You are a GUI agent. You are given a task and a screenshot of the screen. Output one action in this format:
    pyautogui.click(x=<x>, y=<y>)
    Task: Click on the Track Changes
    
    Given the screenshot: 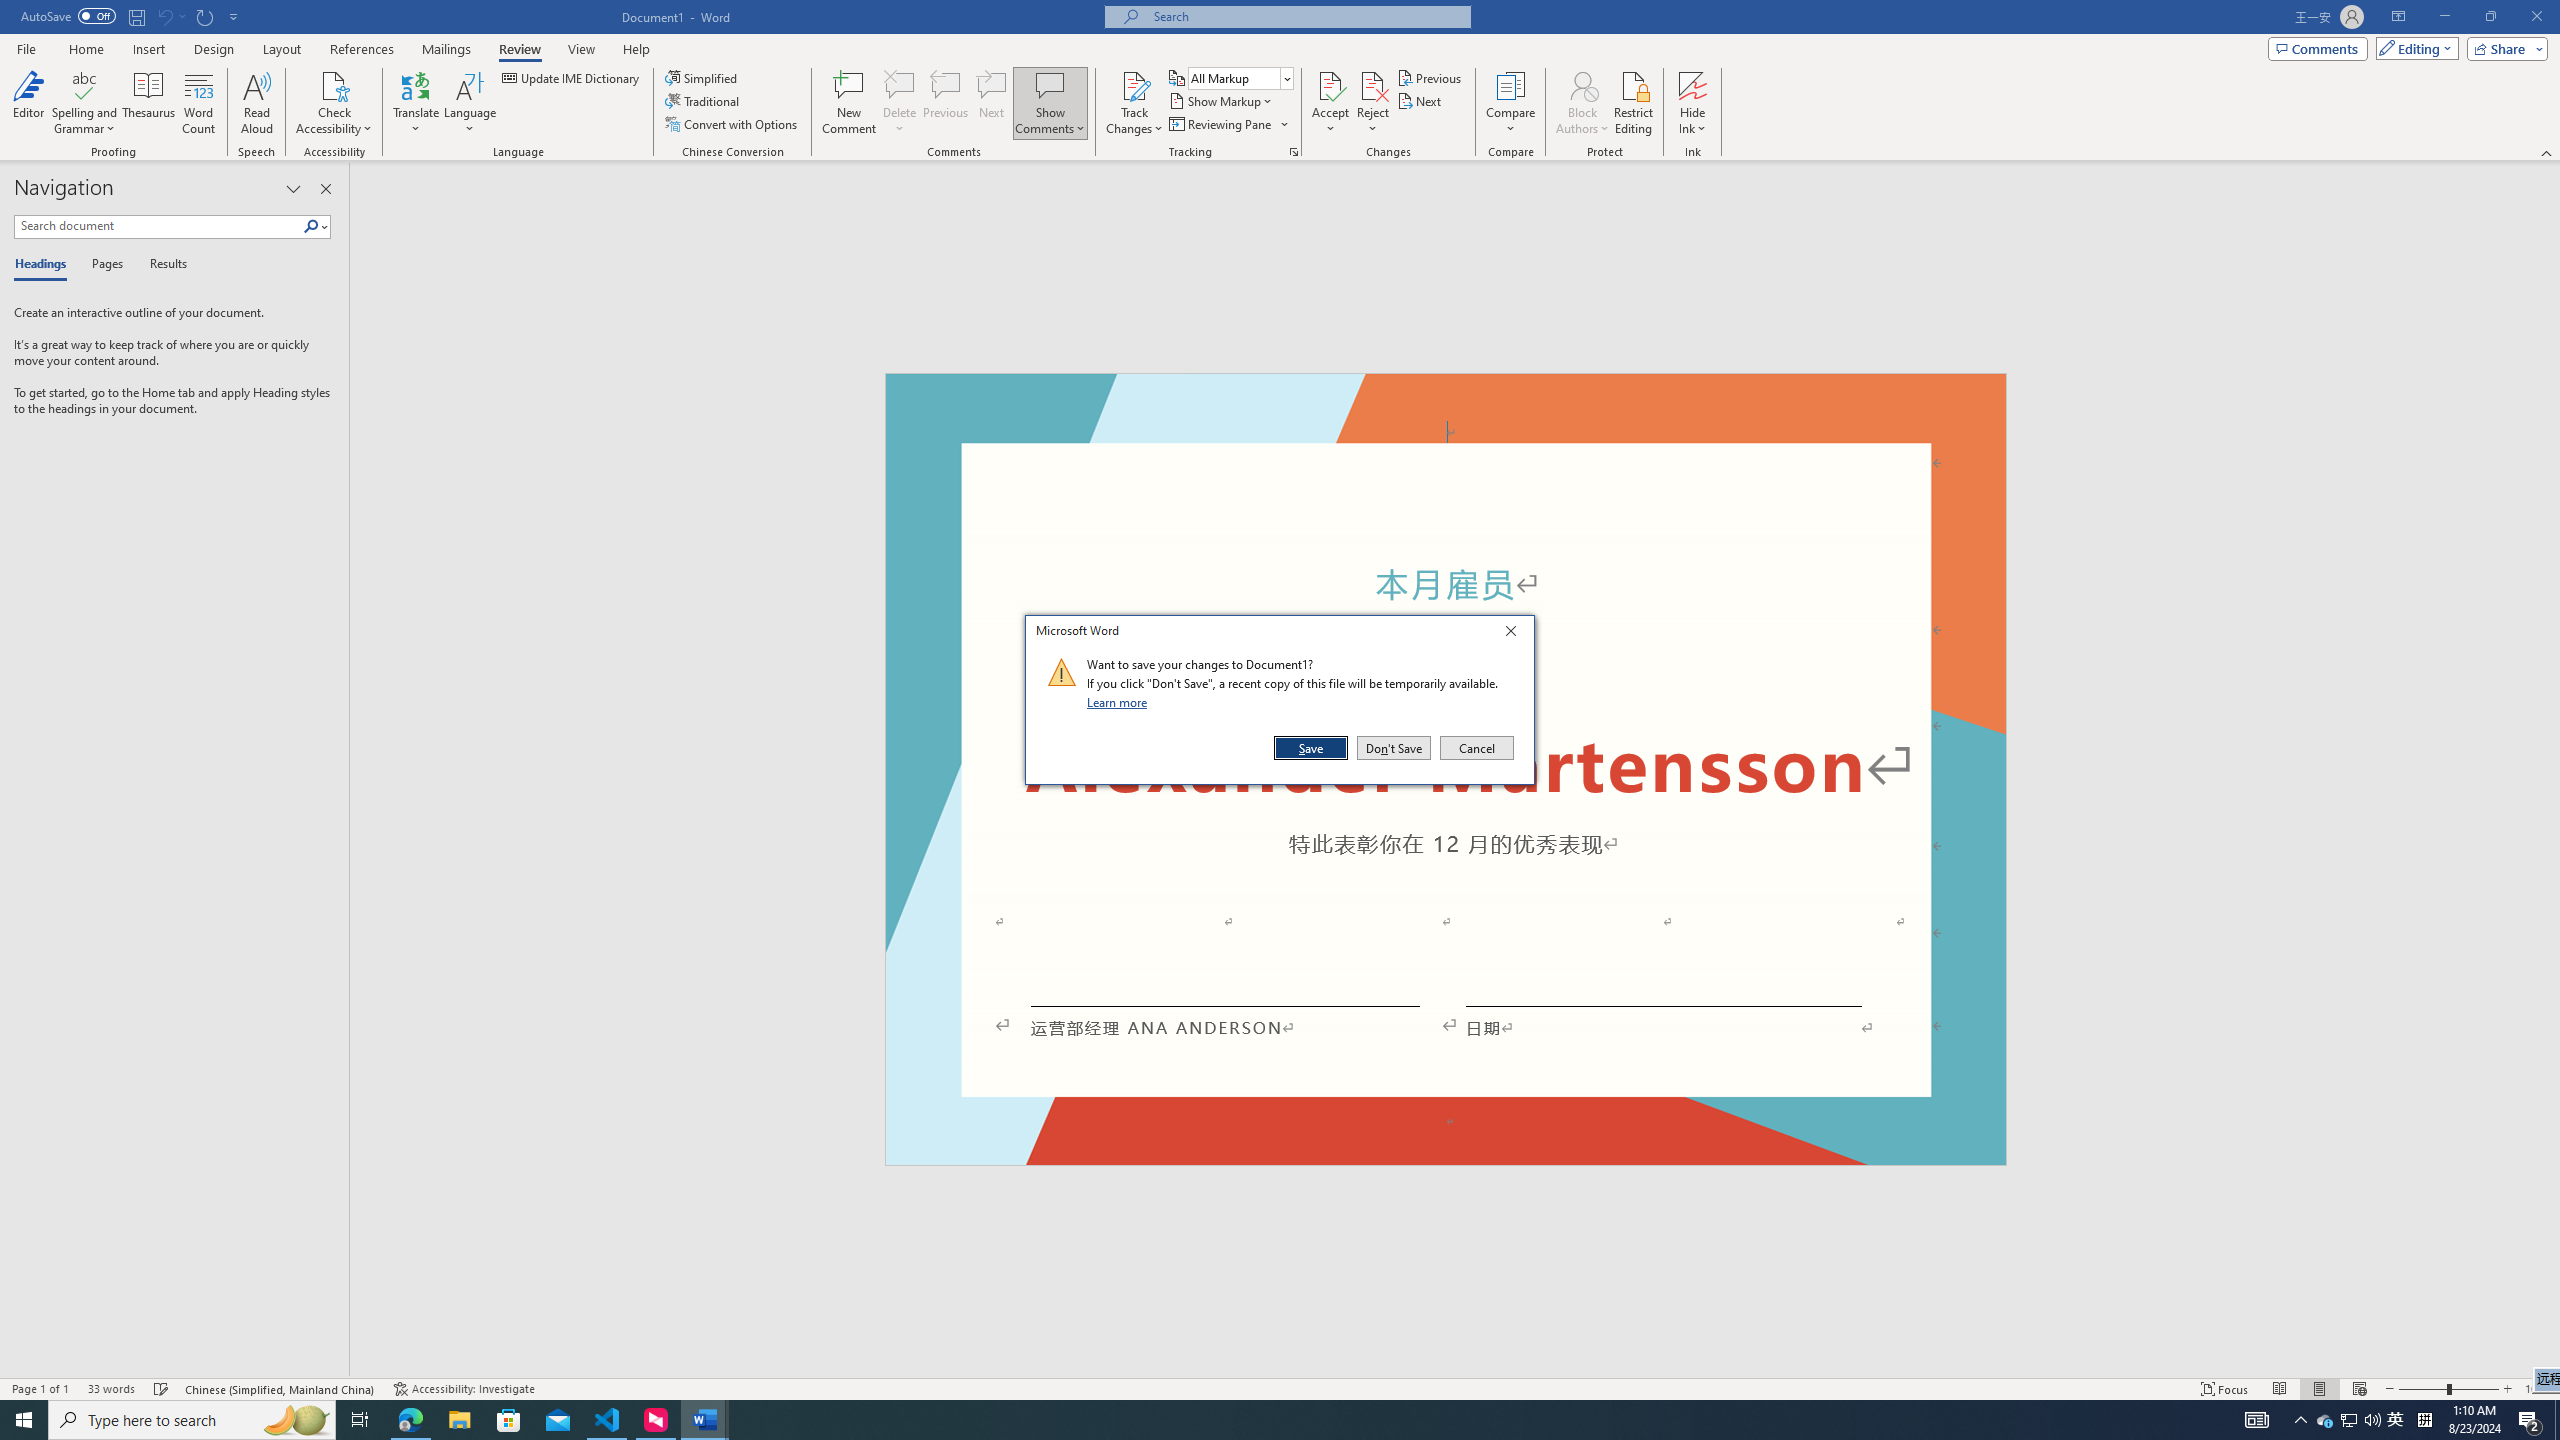 What is the action you would take?
    pyautogui.click(x=1134, y=103)
    